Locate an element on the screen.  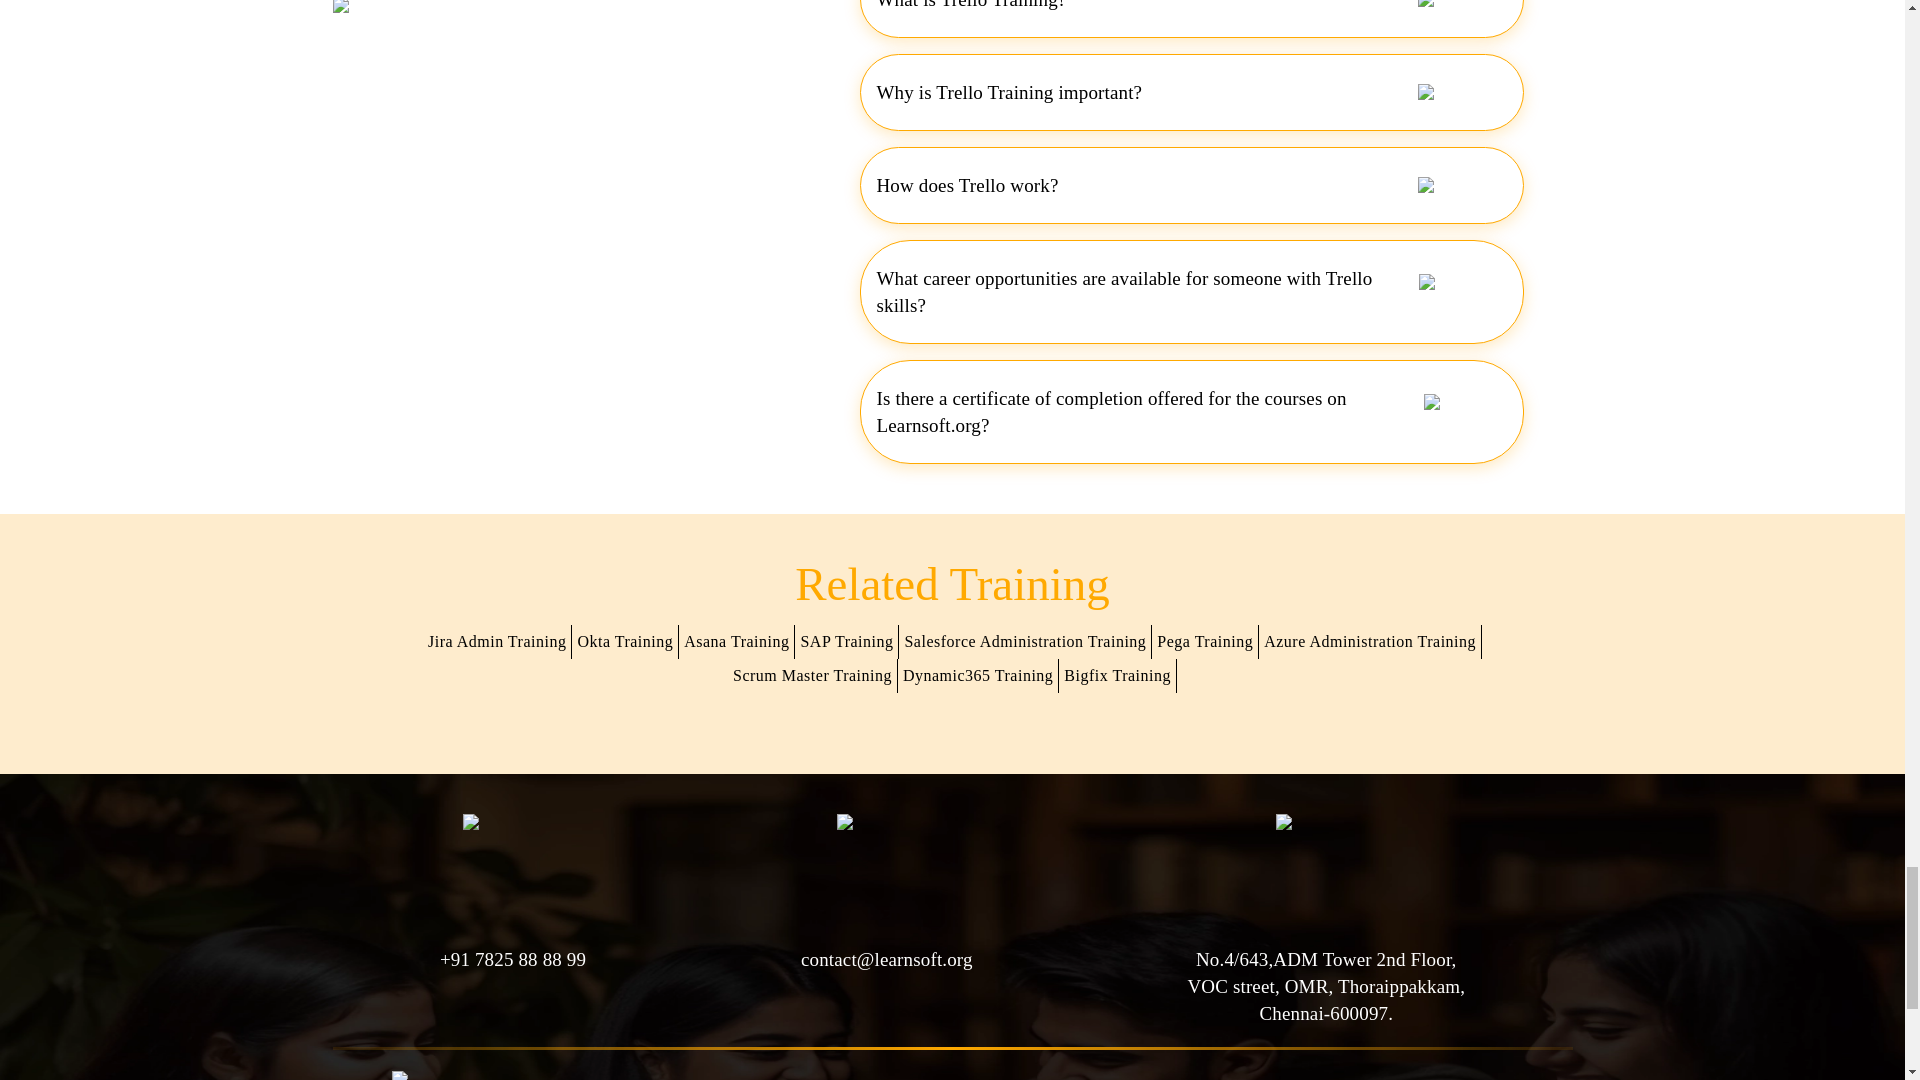
SAP Training is located at coordinates (846, 642).